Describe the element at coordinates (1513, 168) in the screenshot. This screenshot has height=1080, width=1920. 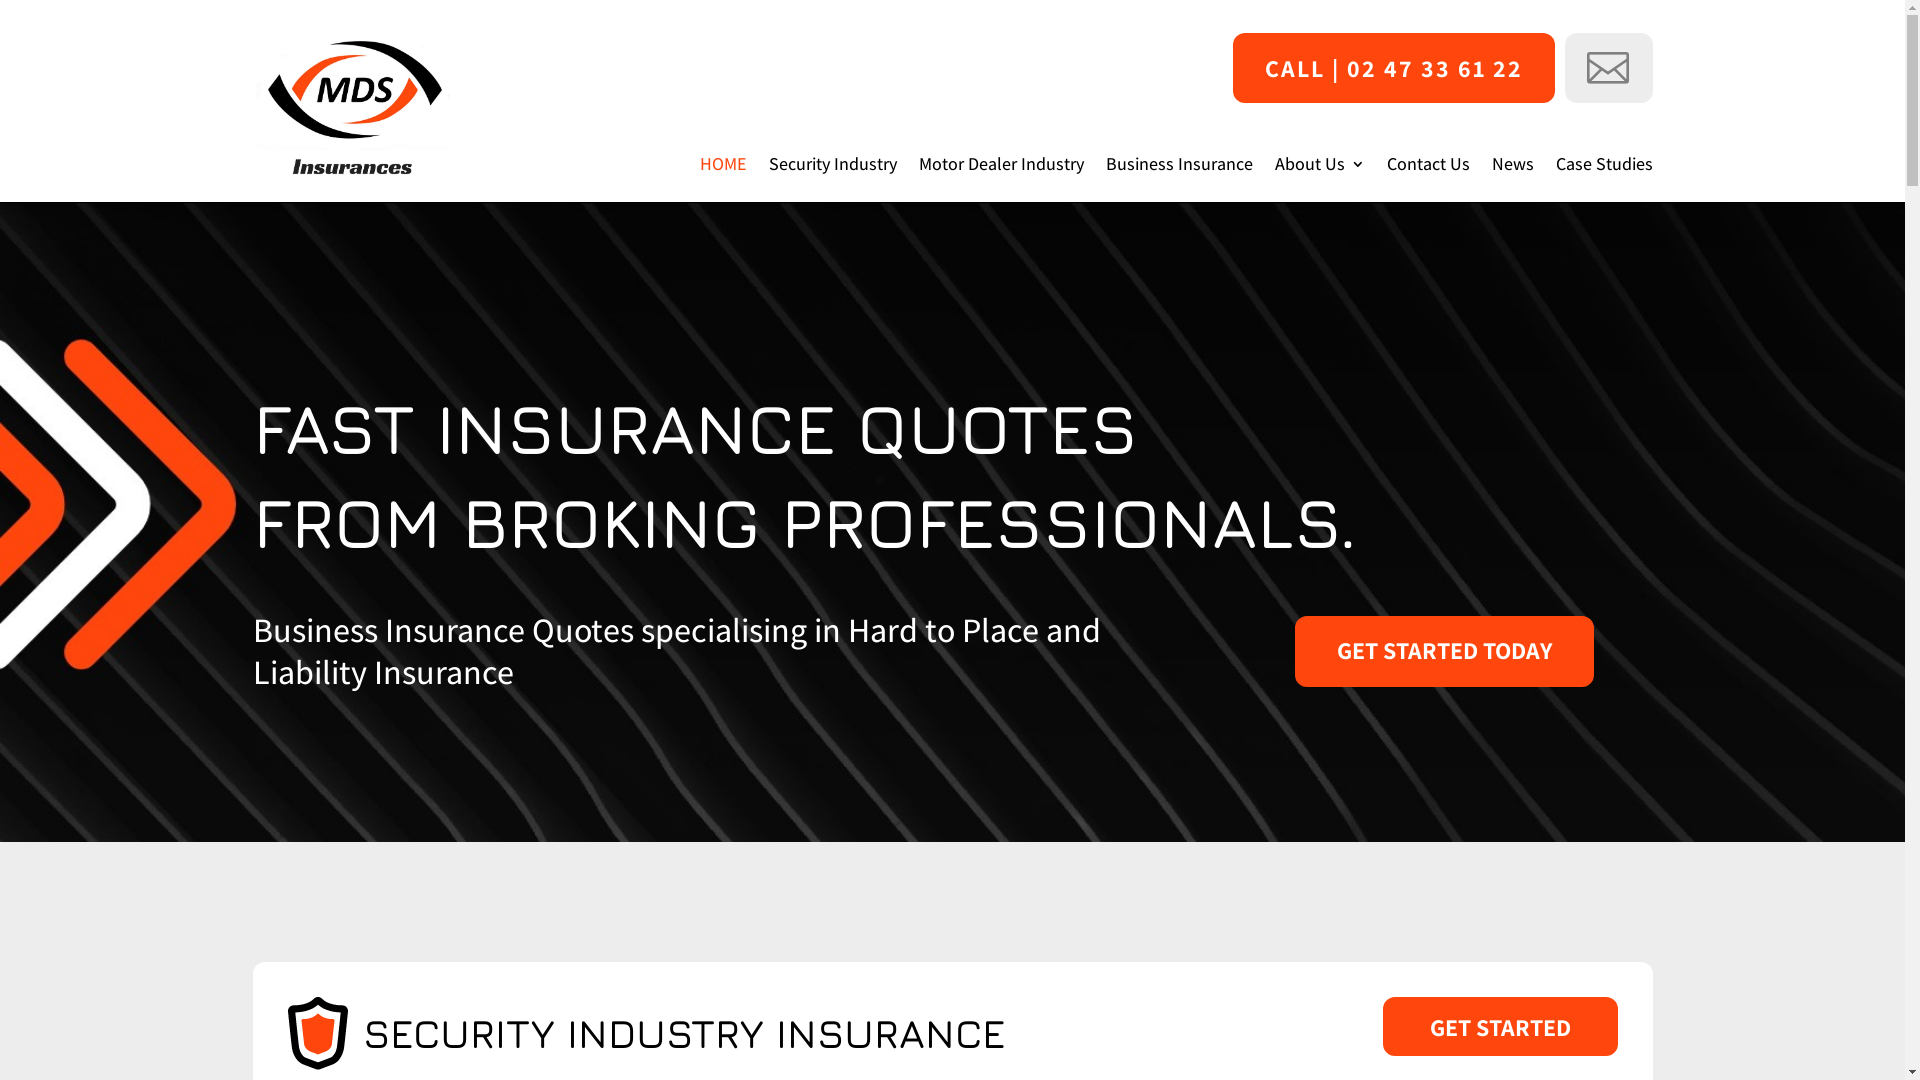
I see `News` at that location.